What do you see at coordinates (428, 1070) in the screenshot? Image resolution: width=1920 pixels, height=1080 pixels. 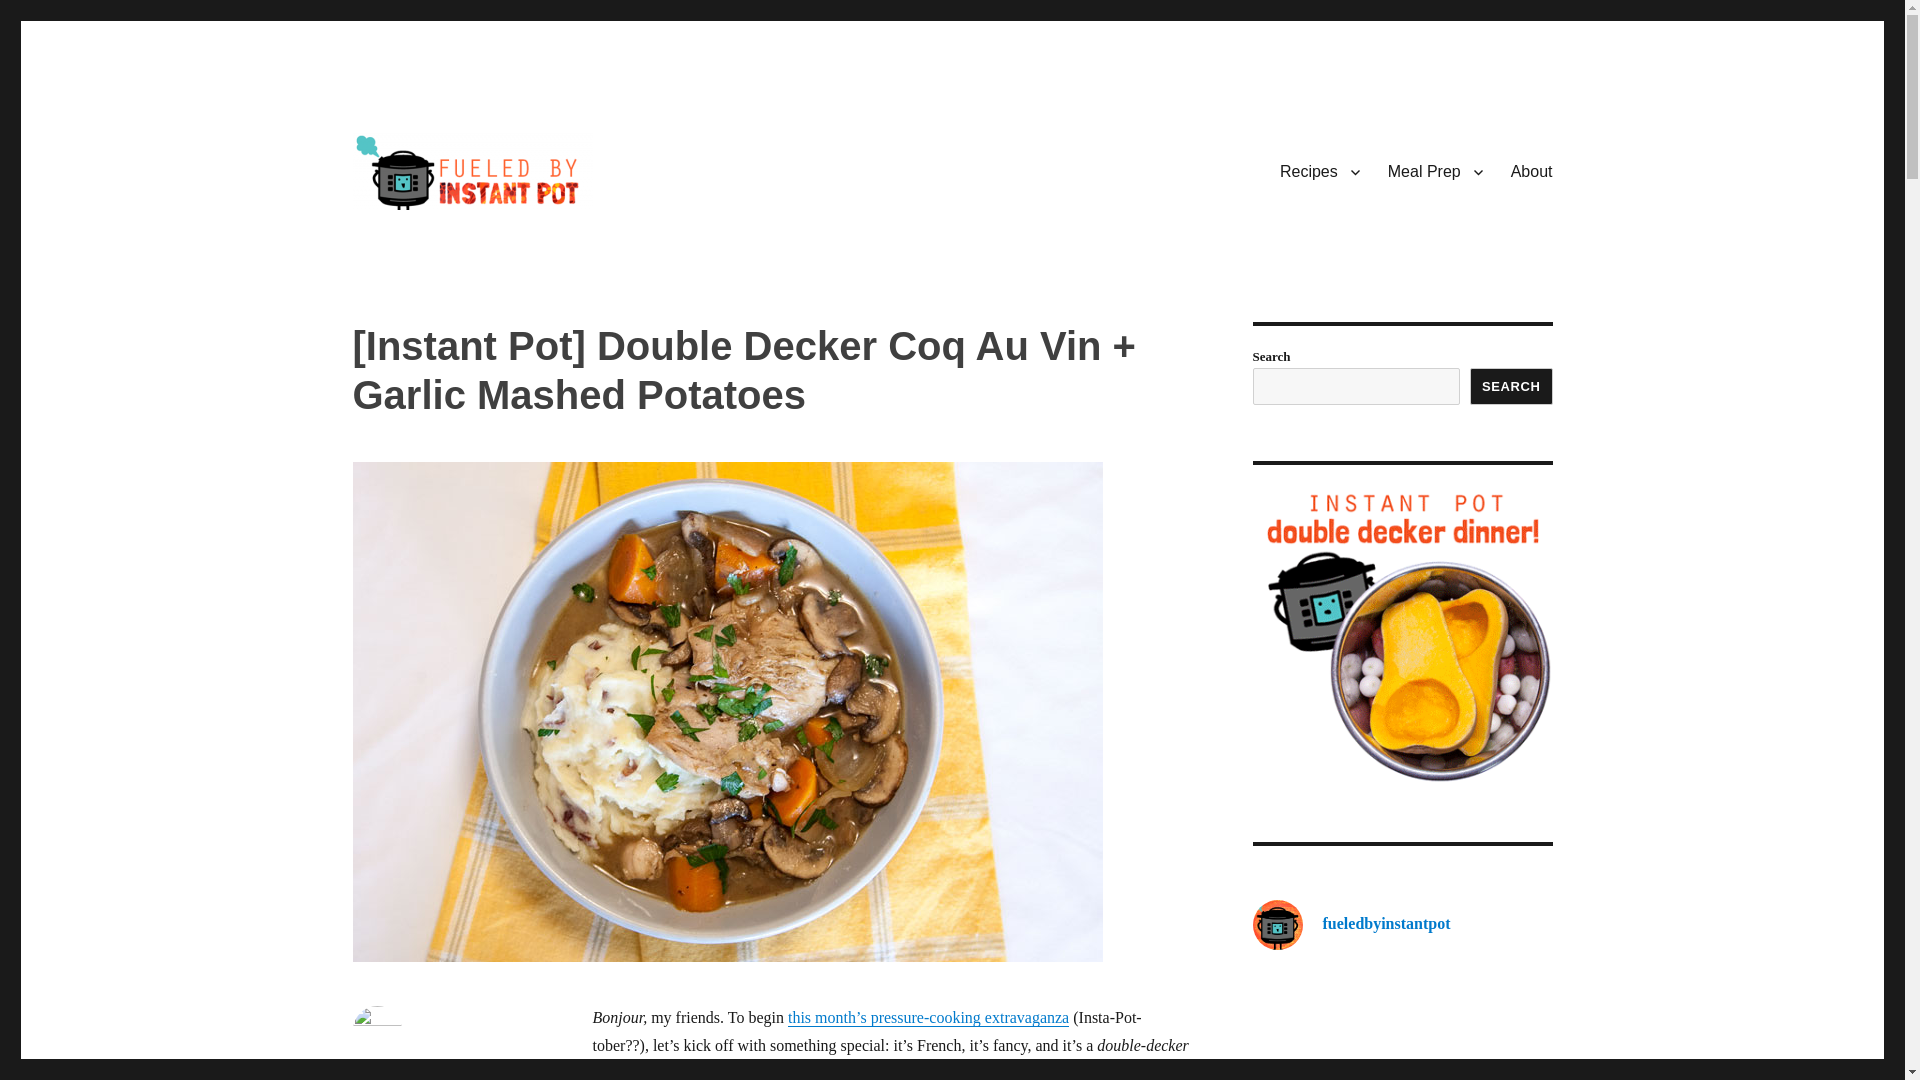 I see `Mary Clare Fraker, MS RD` at bounding box center [428, 1070].